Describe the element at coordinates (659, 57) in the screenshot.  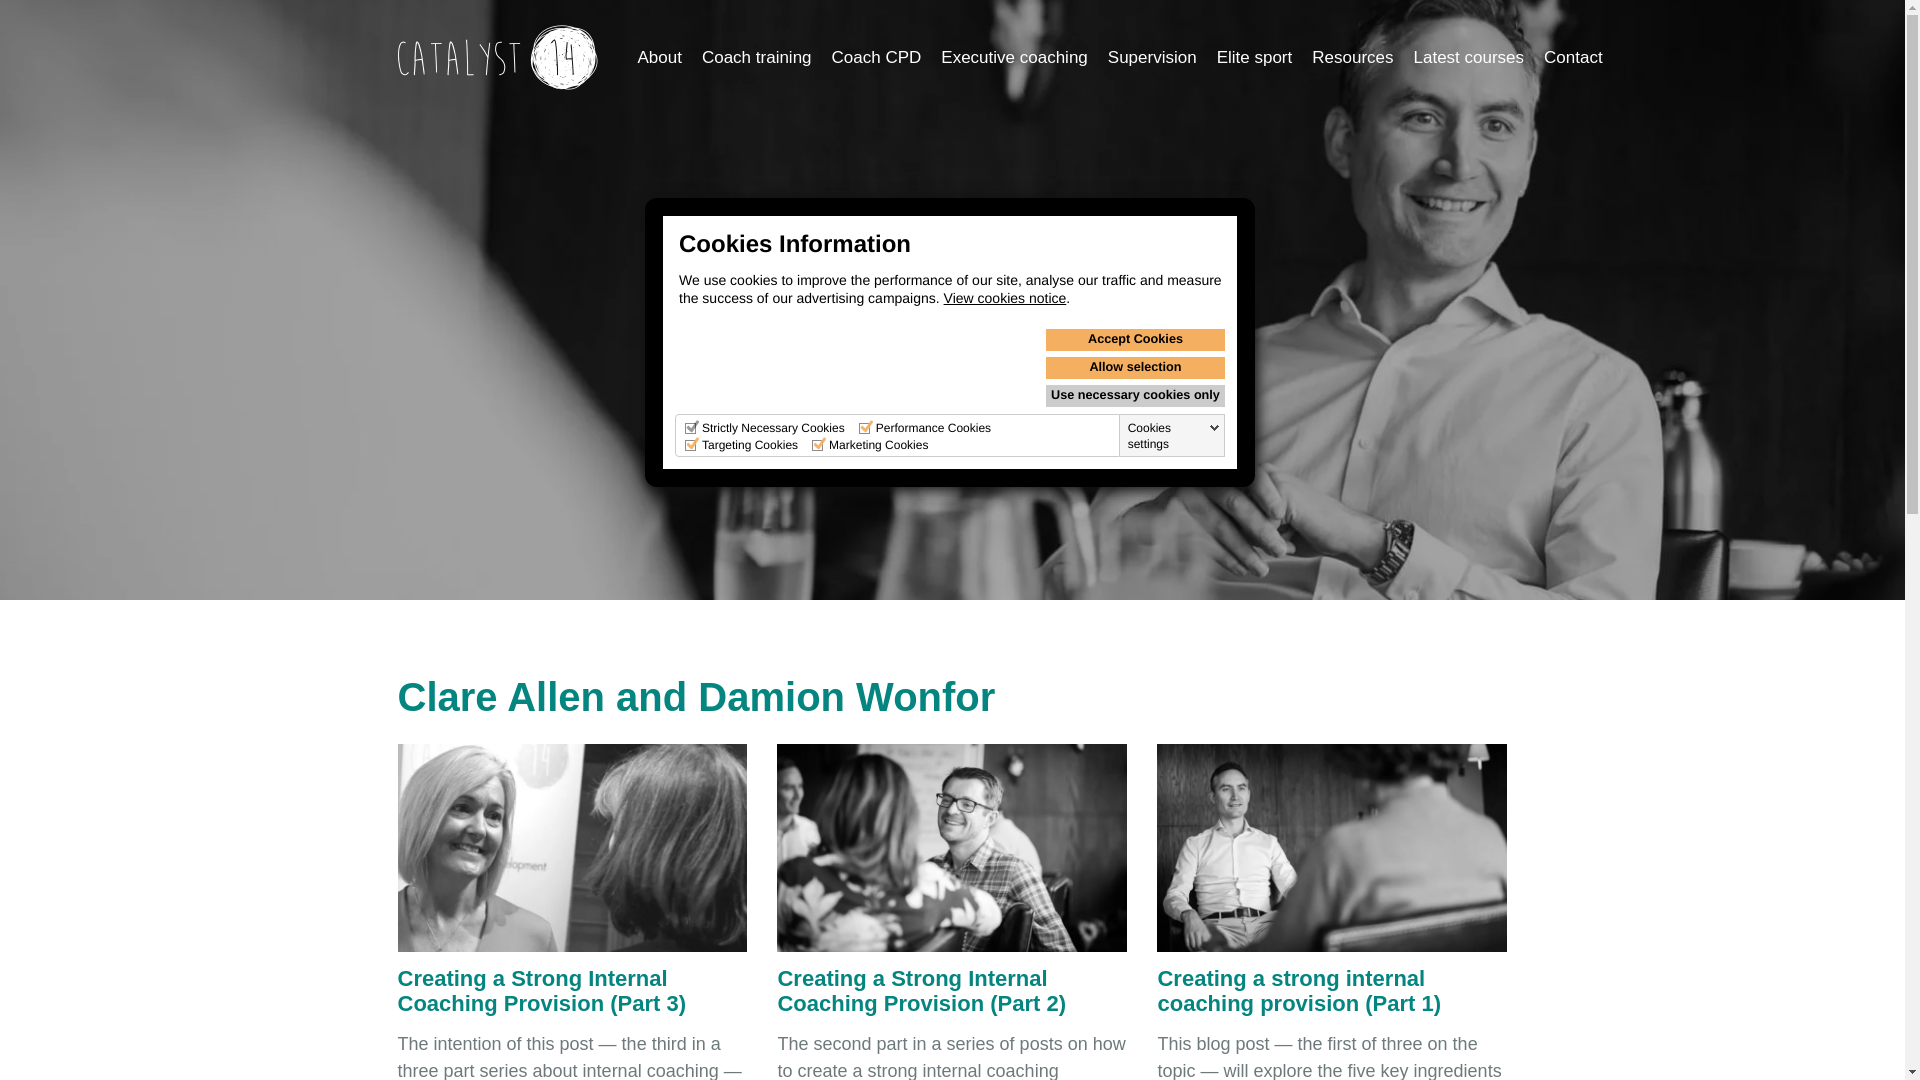
I see `About` at that location.